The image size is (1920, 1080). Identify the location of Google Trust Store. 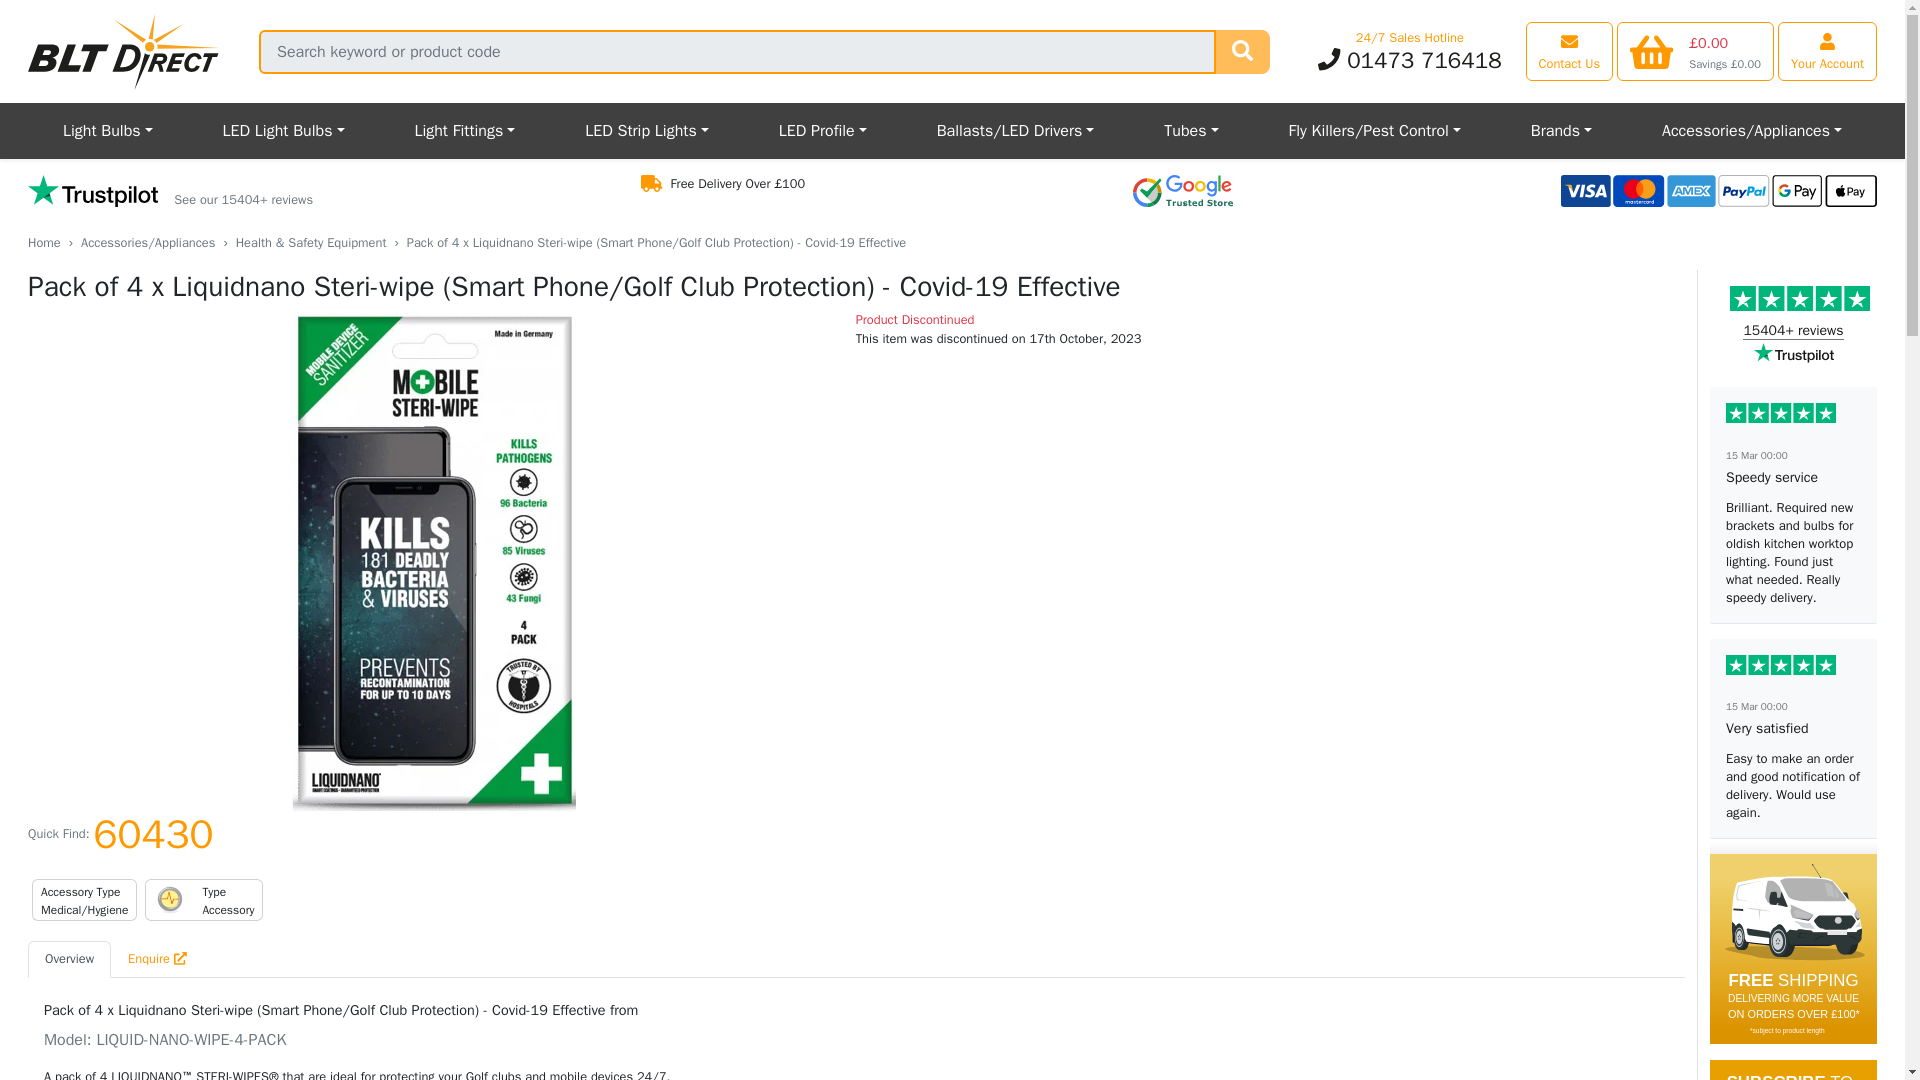
(1182, 190).